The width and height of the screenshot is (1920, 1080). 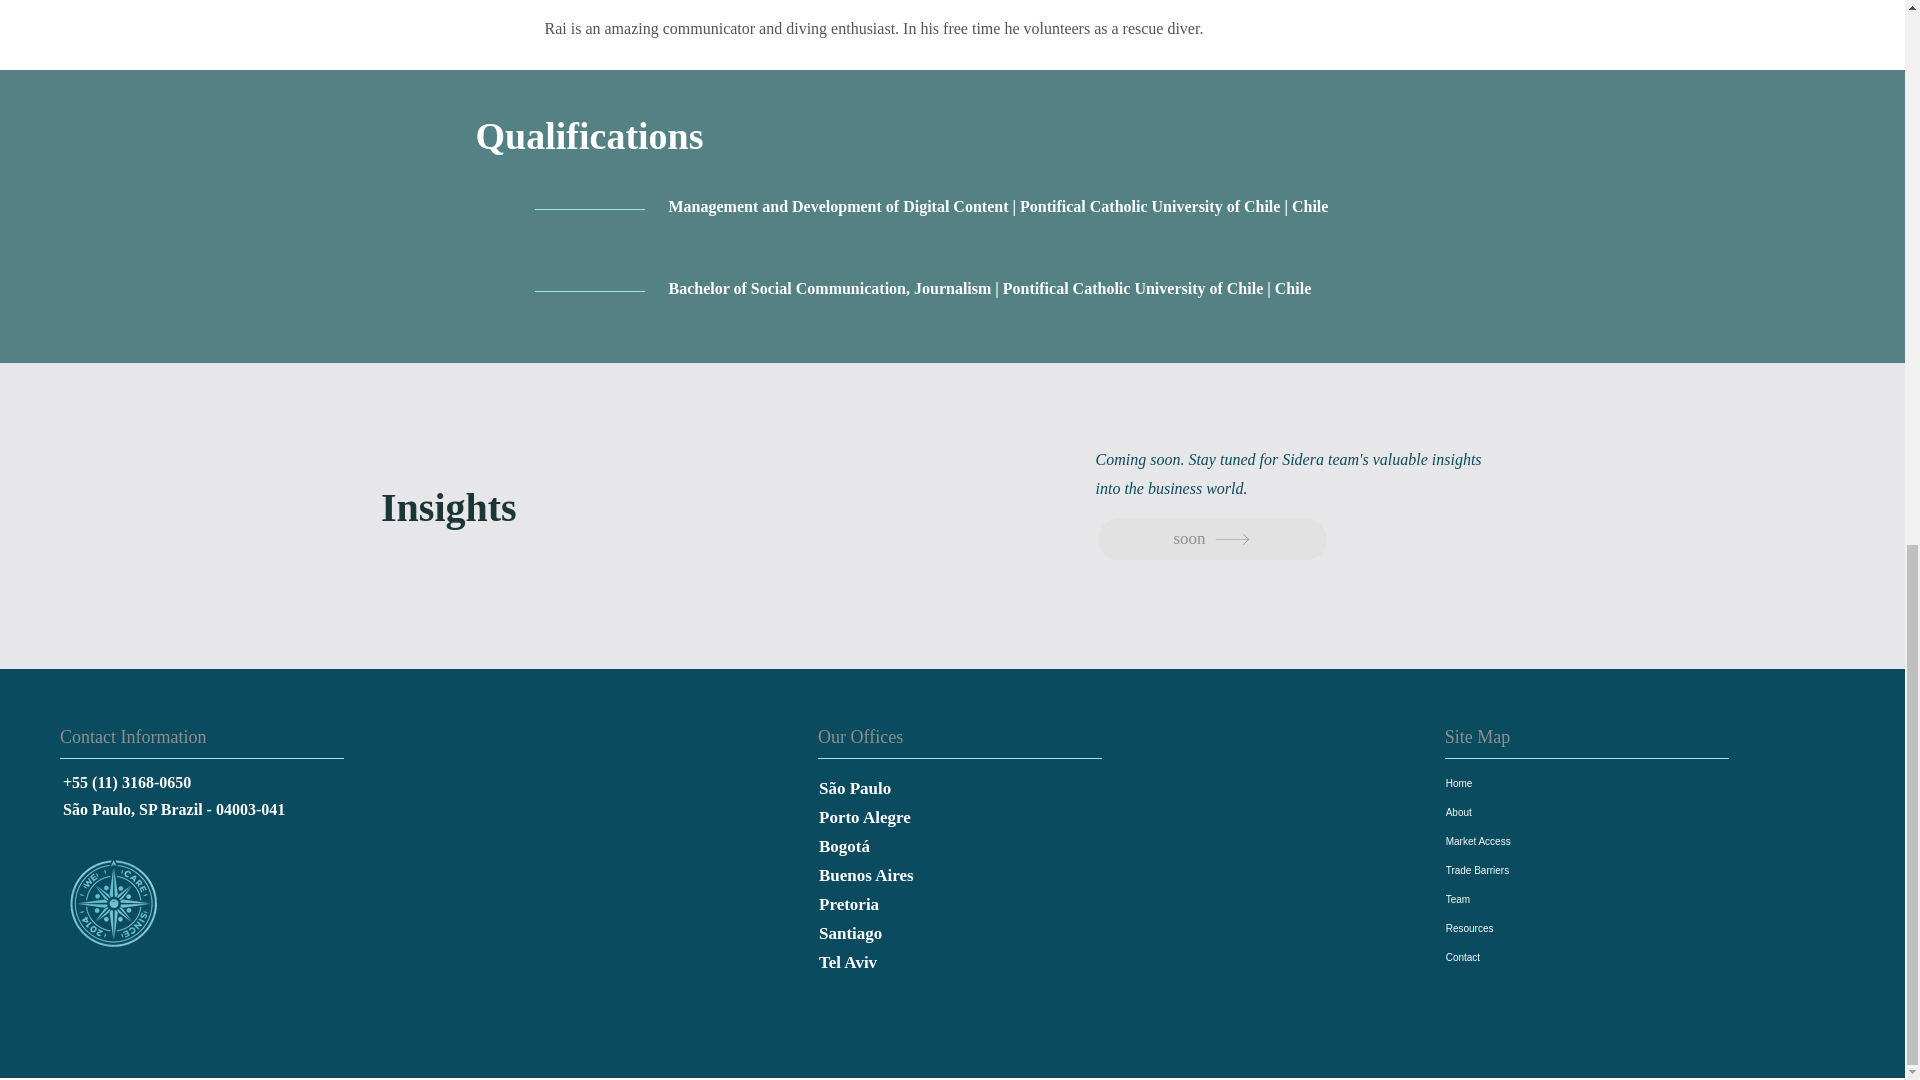 I want to click on Contact Information, so click(x=159, y=737).